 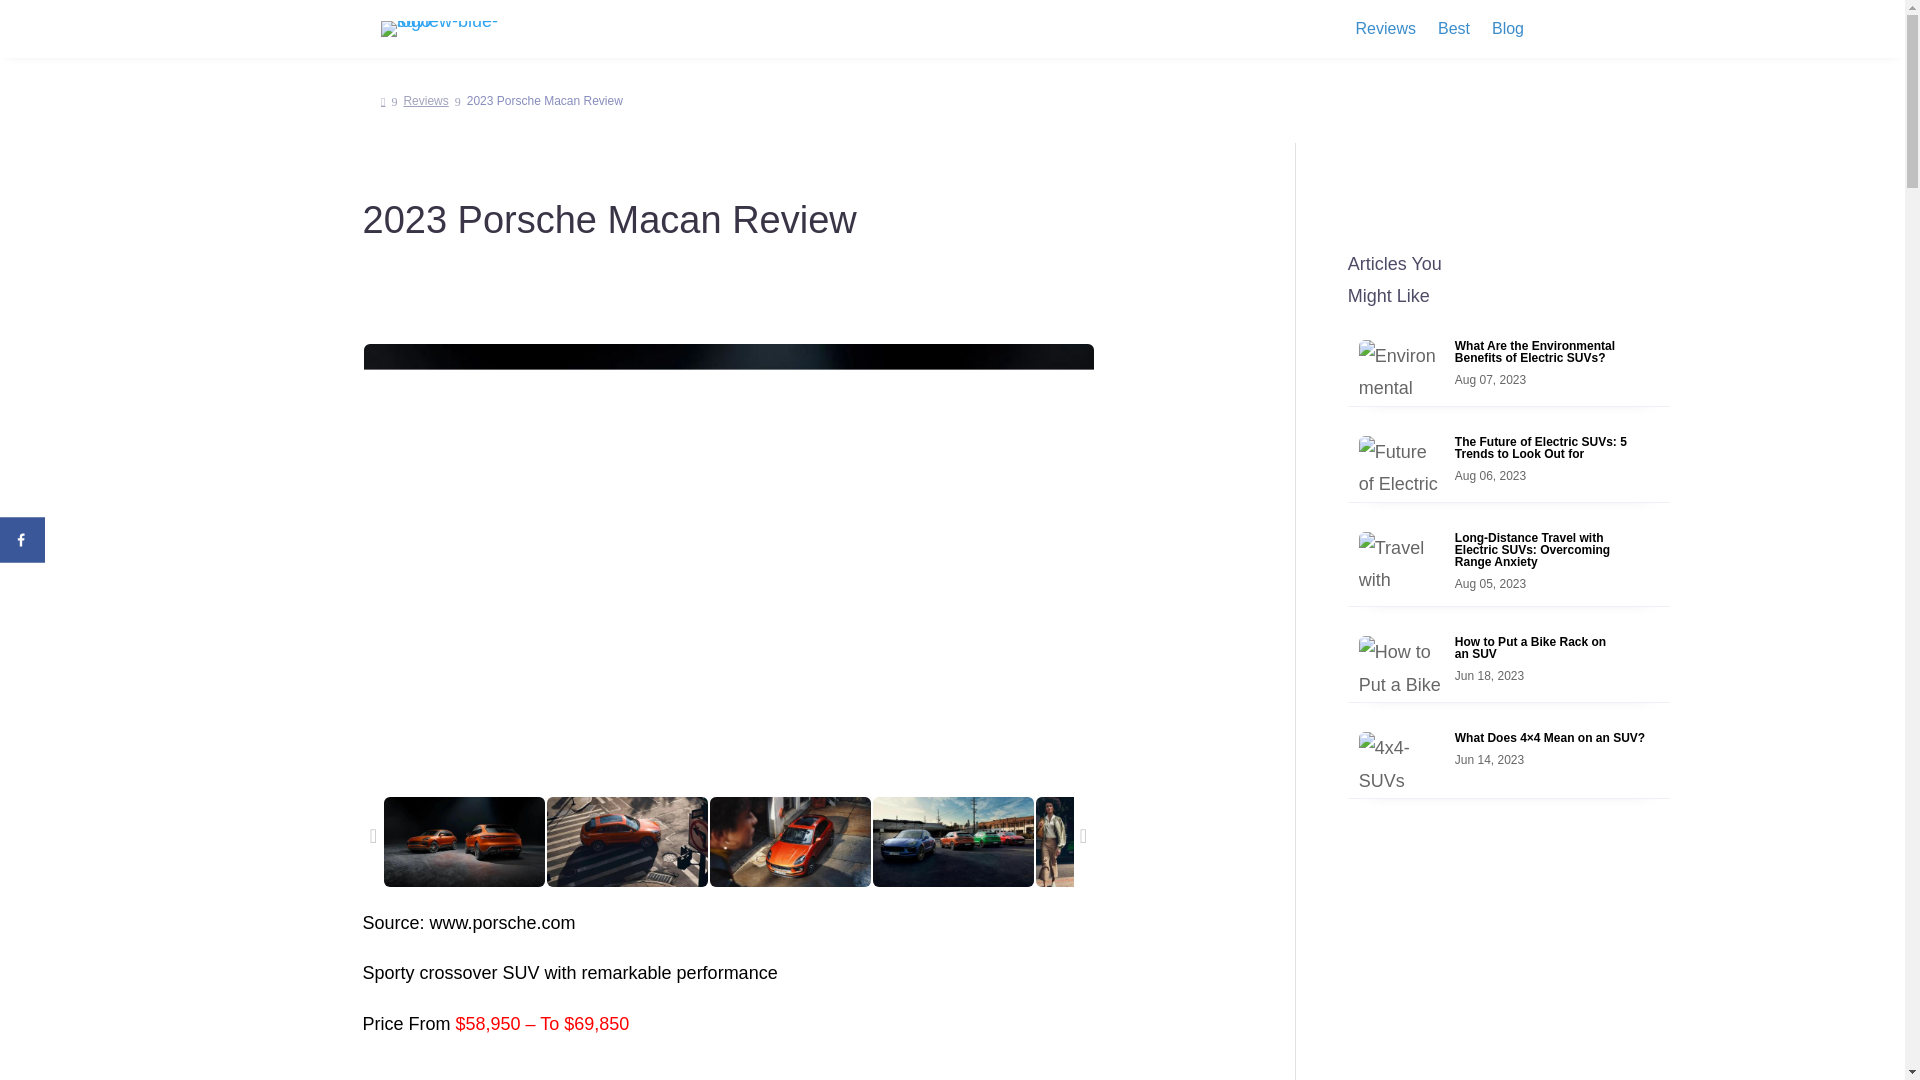 What do you see at coordinates (22, 540) in the screenshot?
I see `suview-blue-logo` at bounding box center [22, 540].